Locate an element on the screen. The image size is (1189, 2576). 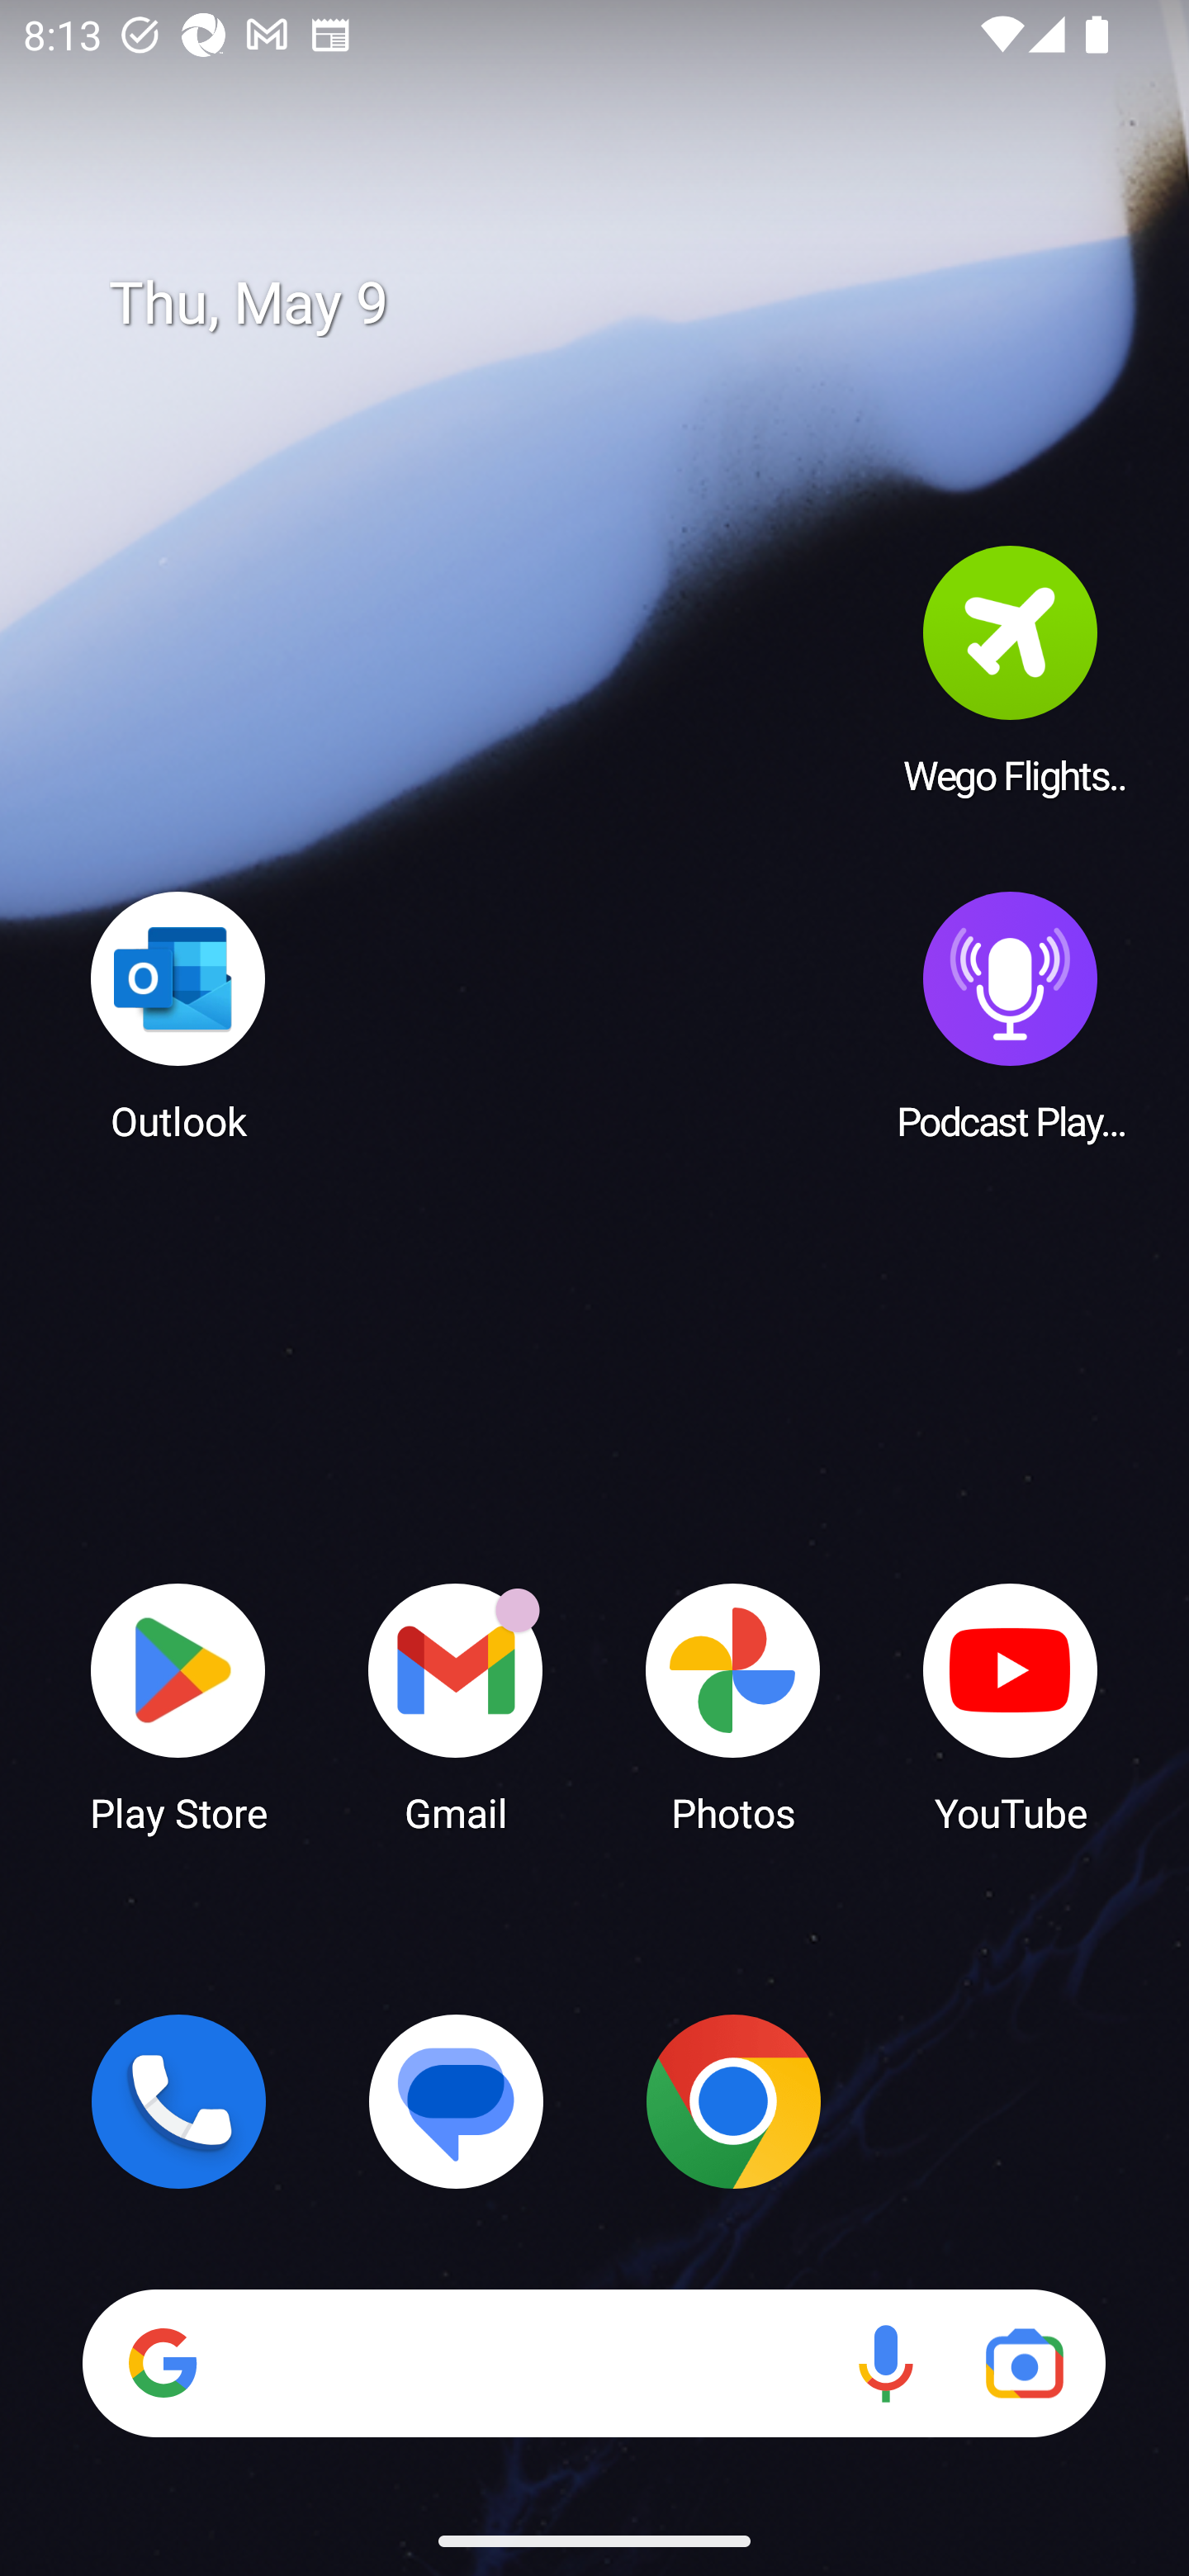
YouTube is located at coordinates (1011, 1706).